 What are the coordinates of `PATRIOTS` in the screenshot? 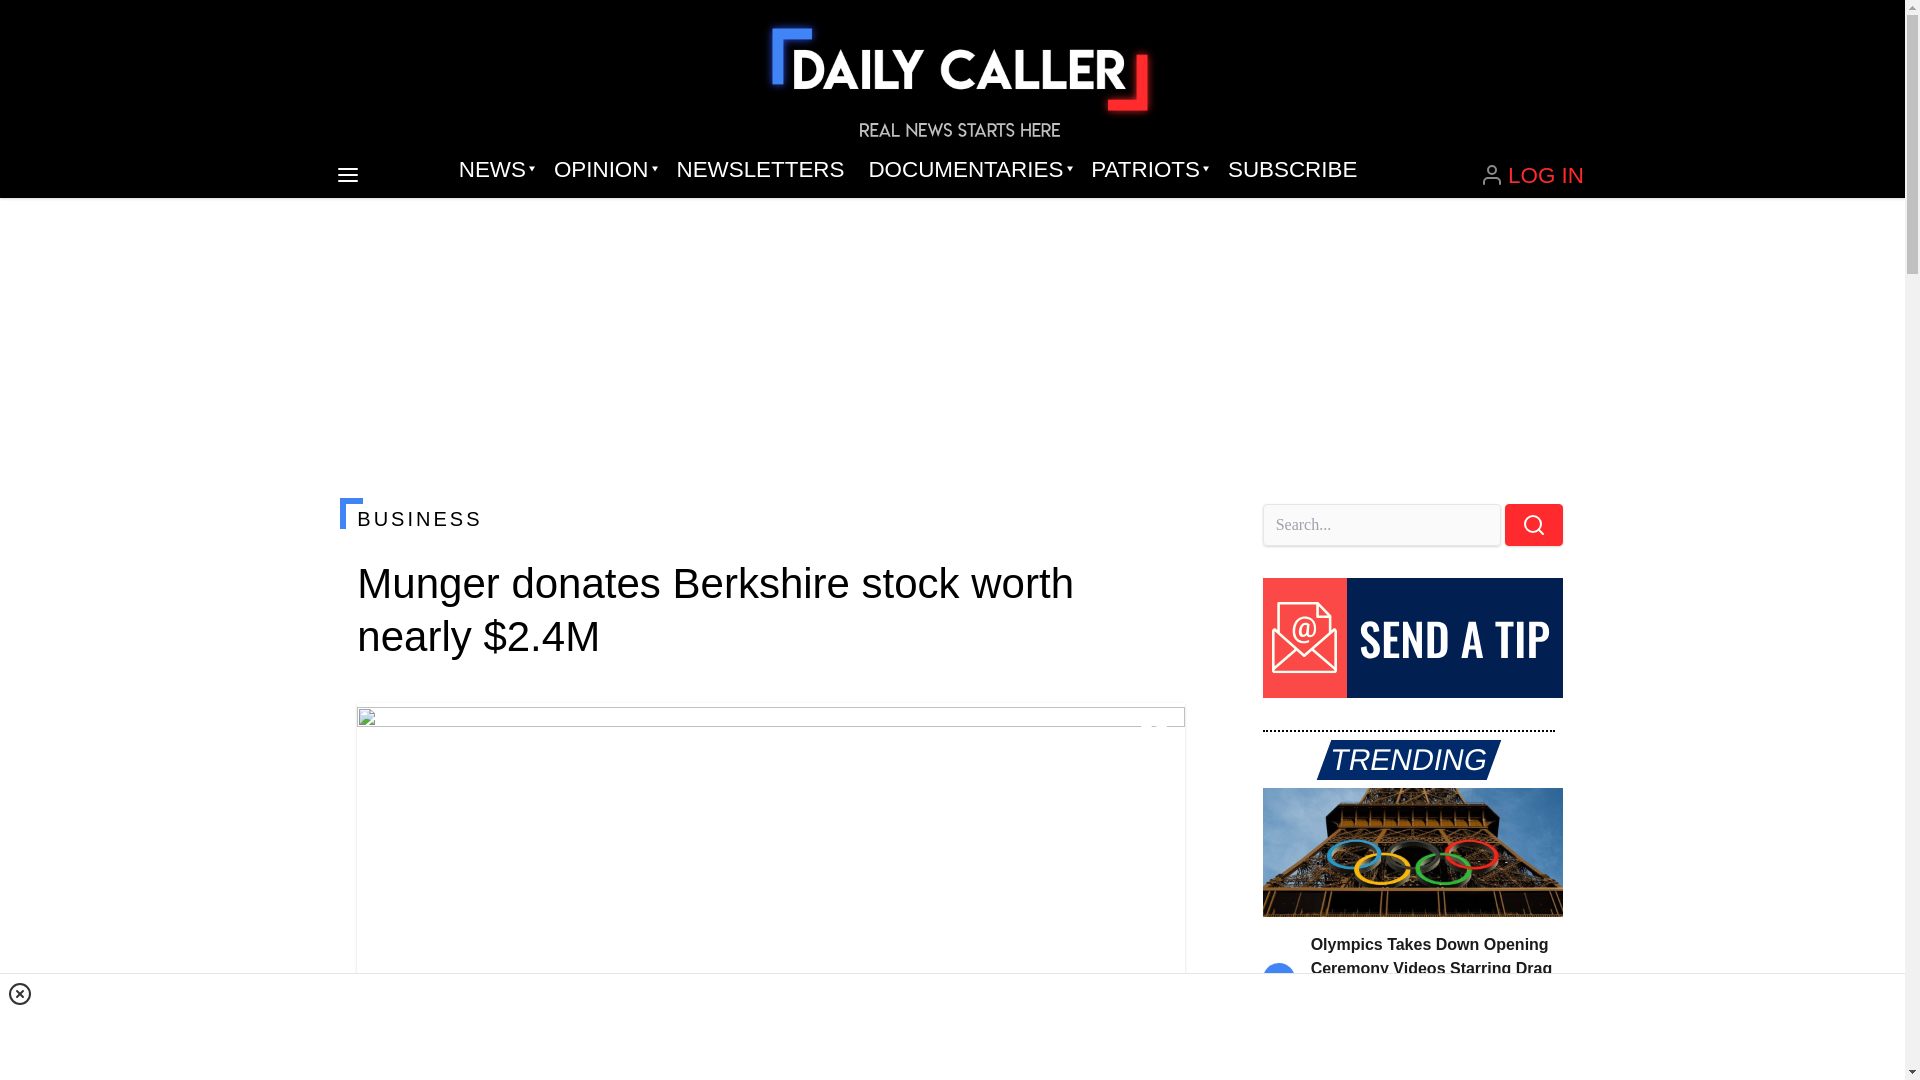 It's located at (1147, 170).